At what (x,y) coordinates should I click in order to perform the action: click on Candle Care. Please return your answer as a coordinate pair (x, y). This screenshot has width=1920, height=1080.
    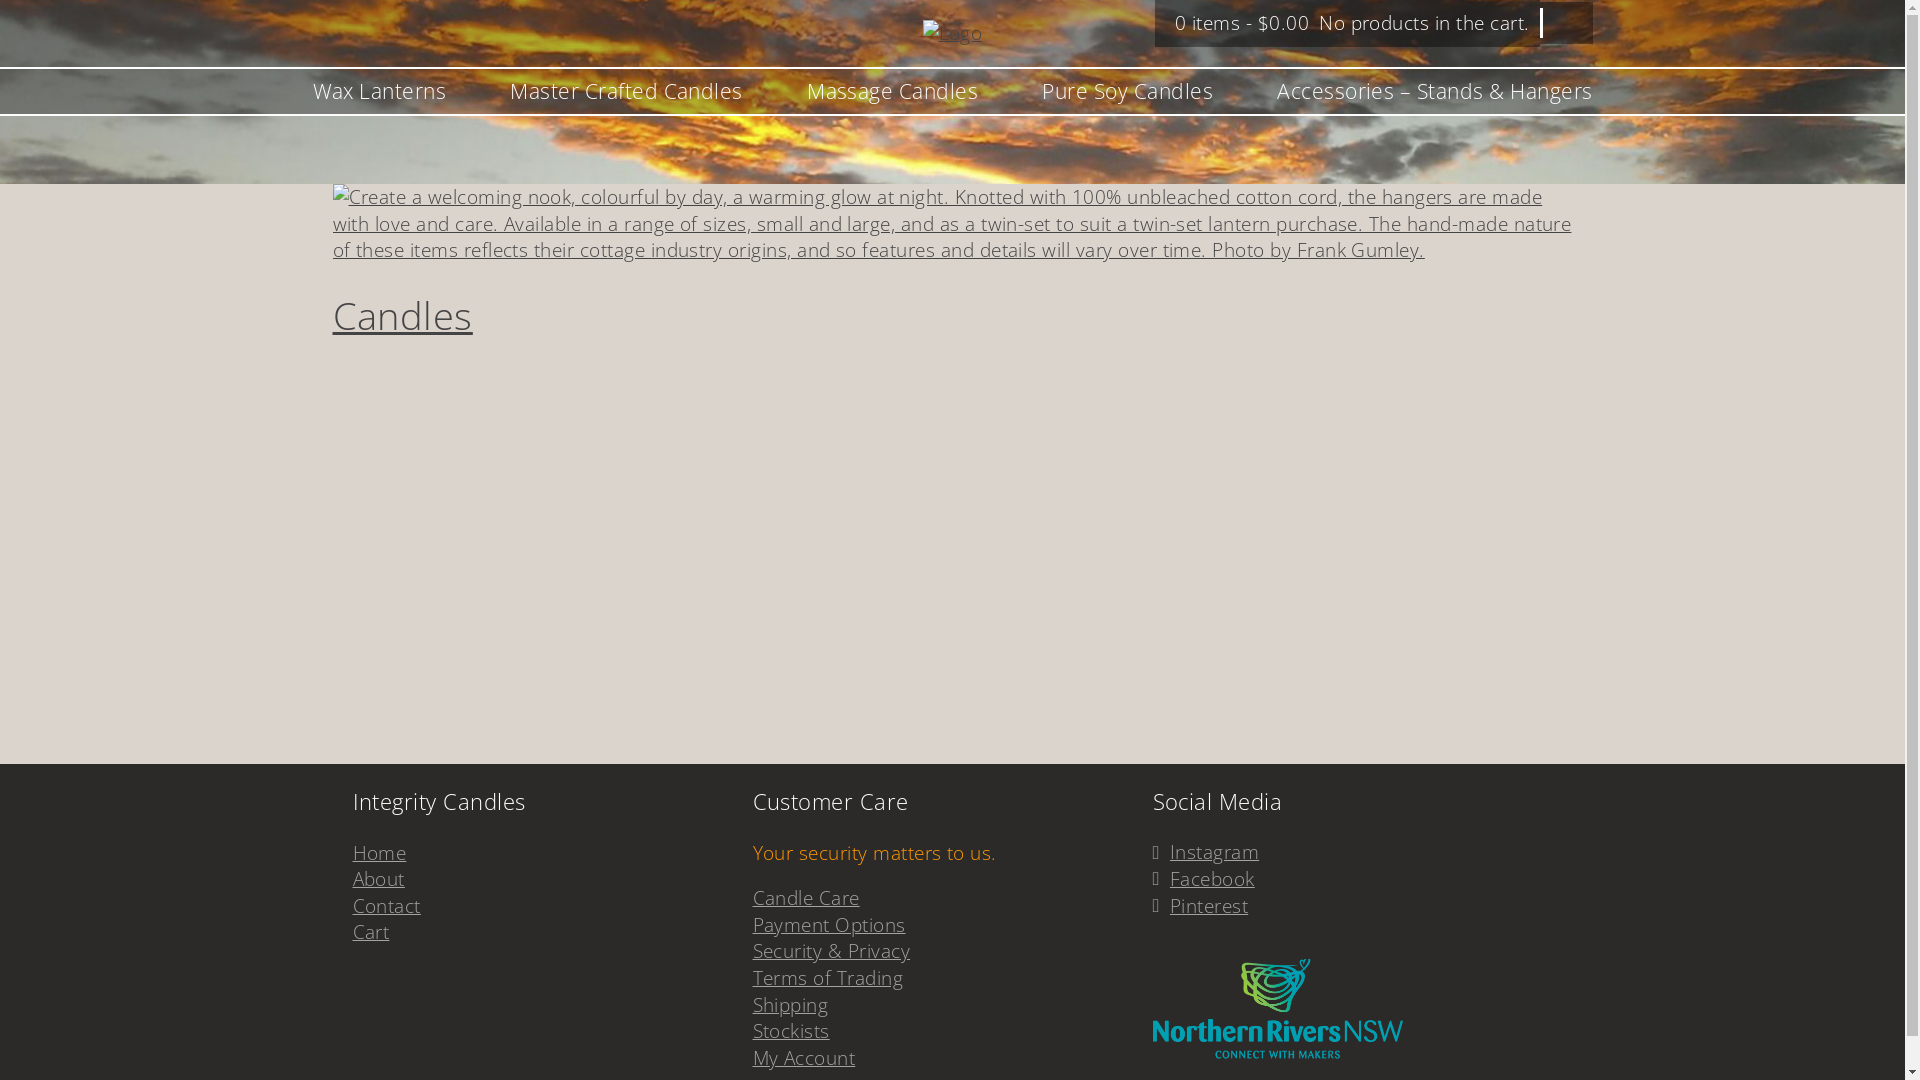
    Looking at the image, I should click on (806, 898).